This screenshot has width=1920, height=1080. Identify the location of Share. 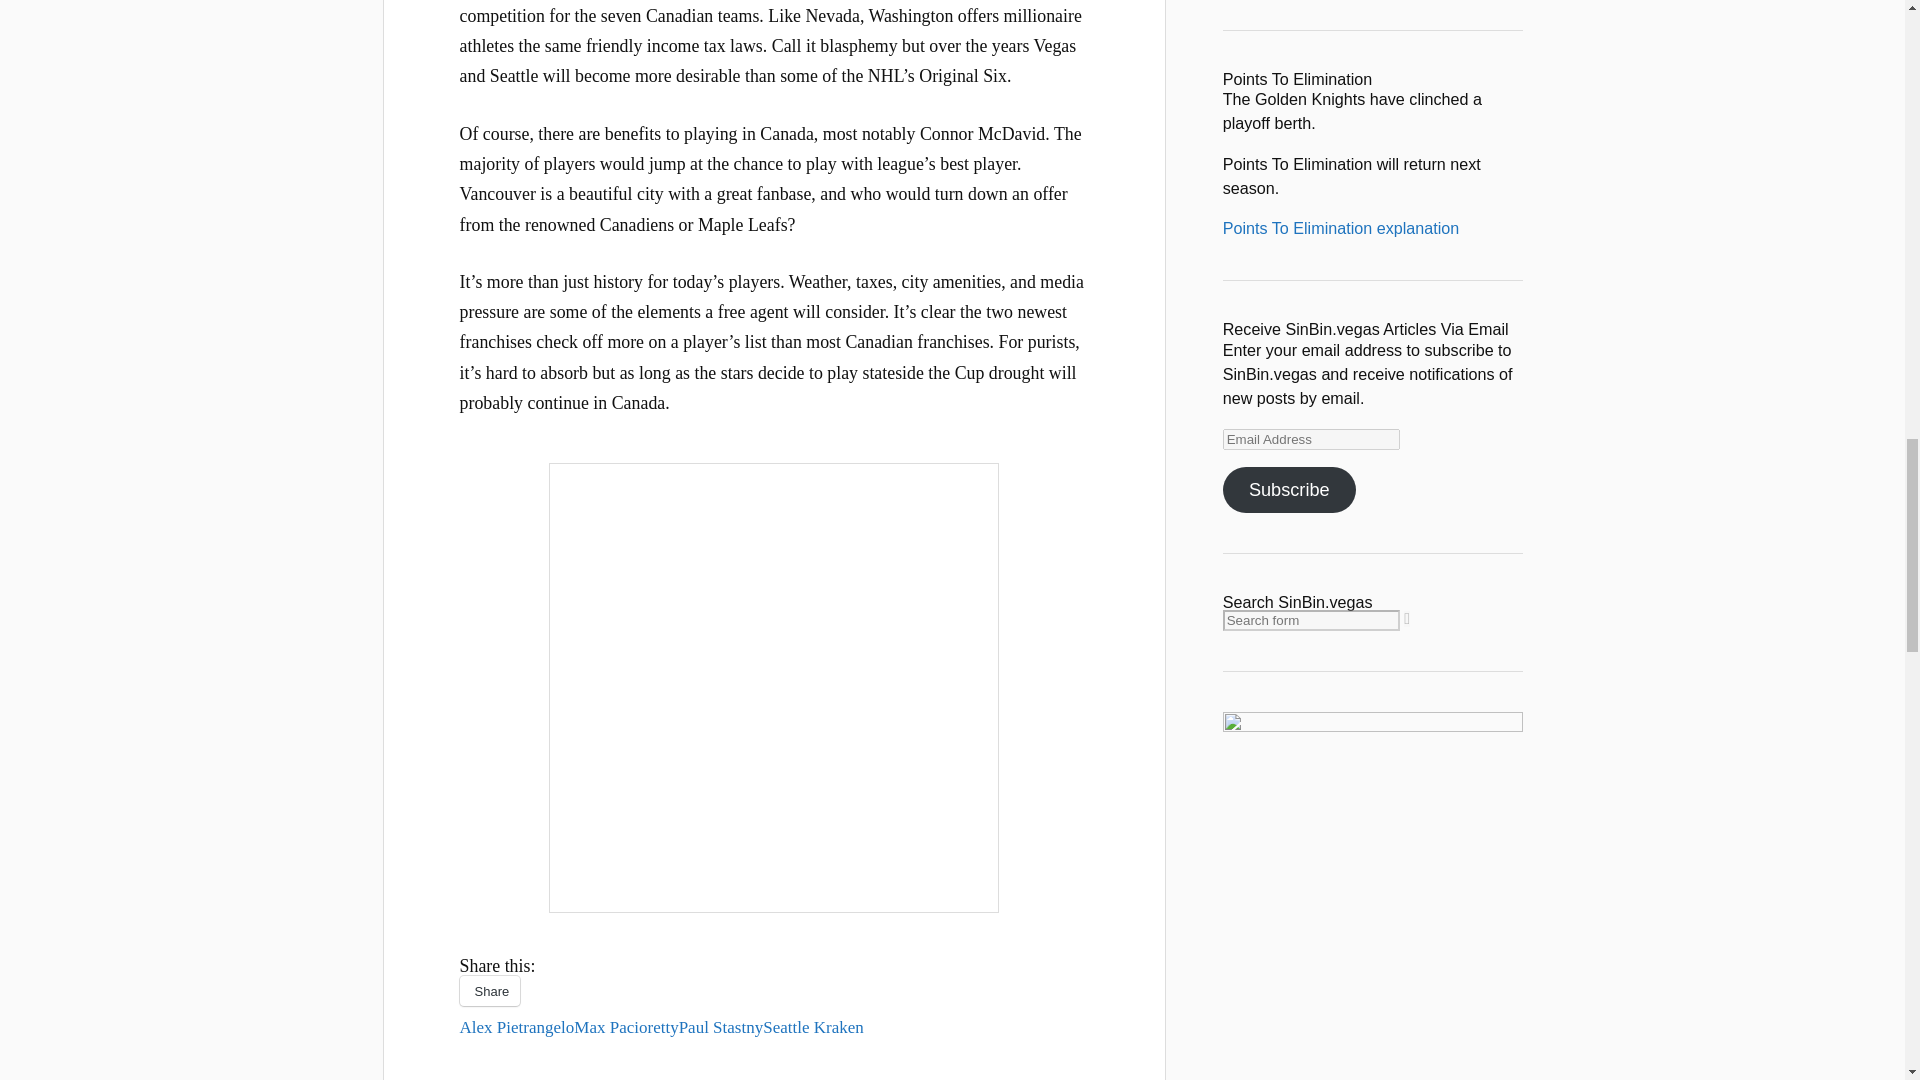
(490, 990).